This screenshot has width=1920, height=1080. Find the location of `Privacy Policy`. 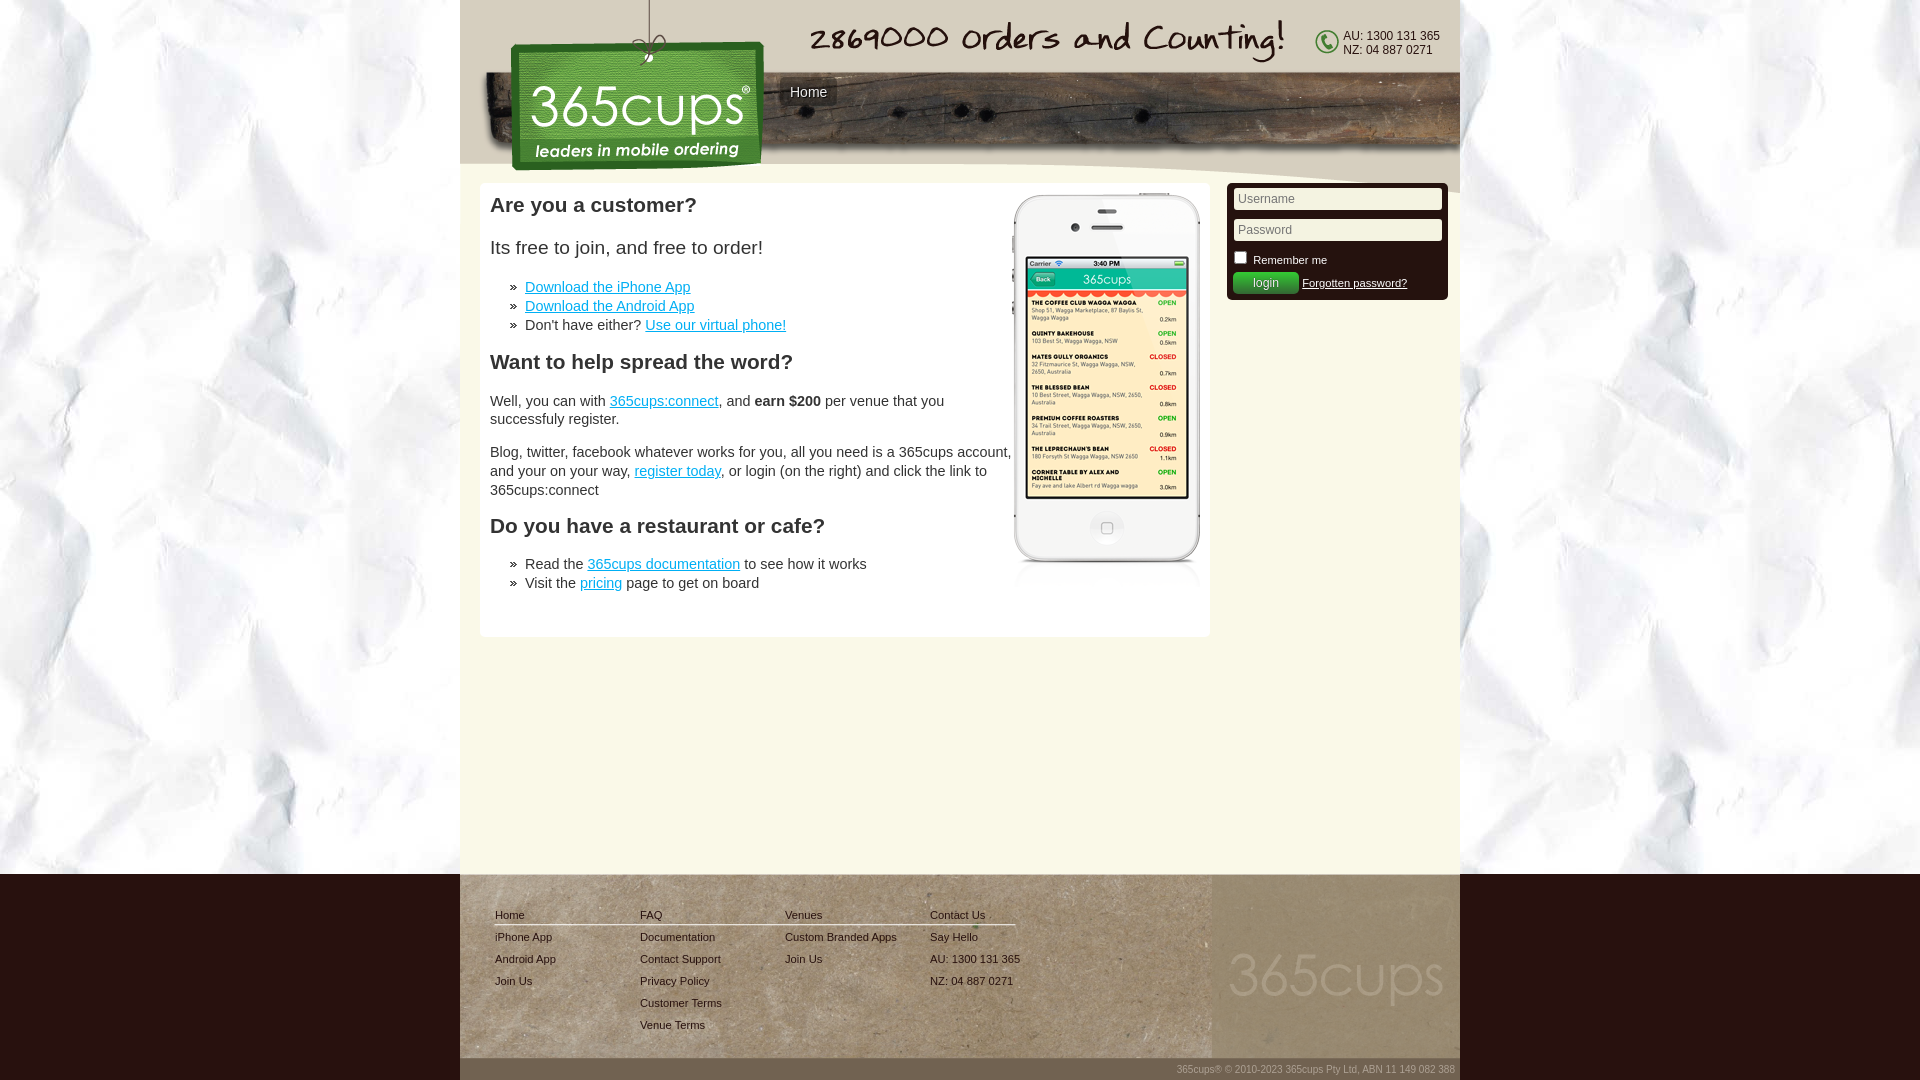

Privacy Policy is located at coordinates (681, 981).